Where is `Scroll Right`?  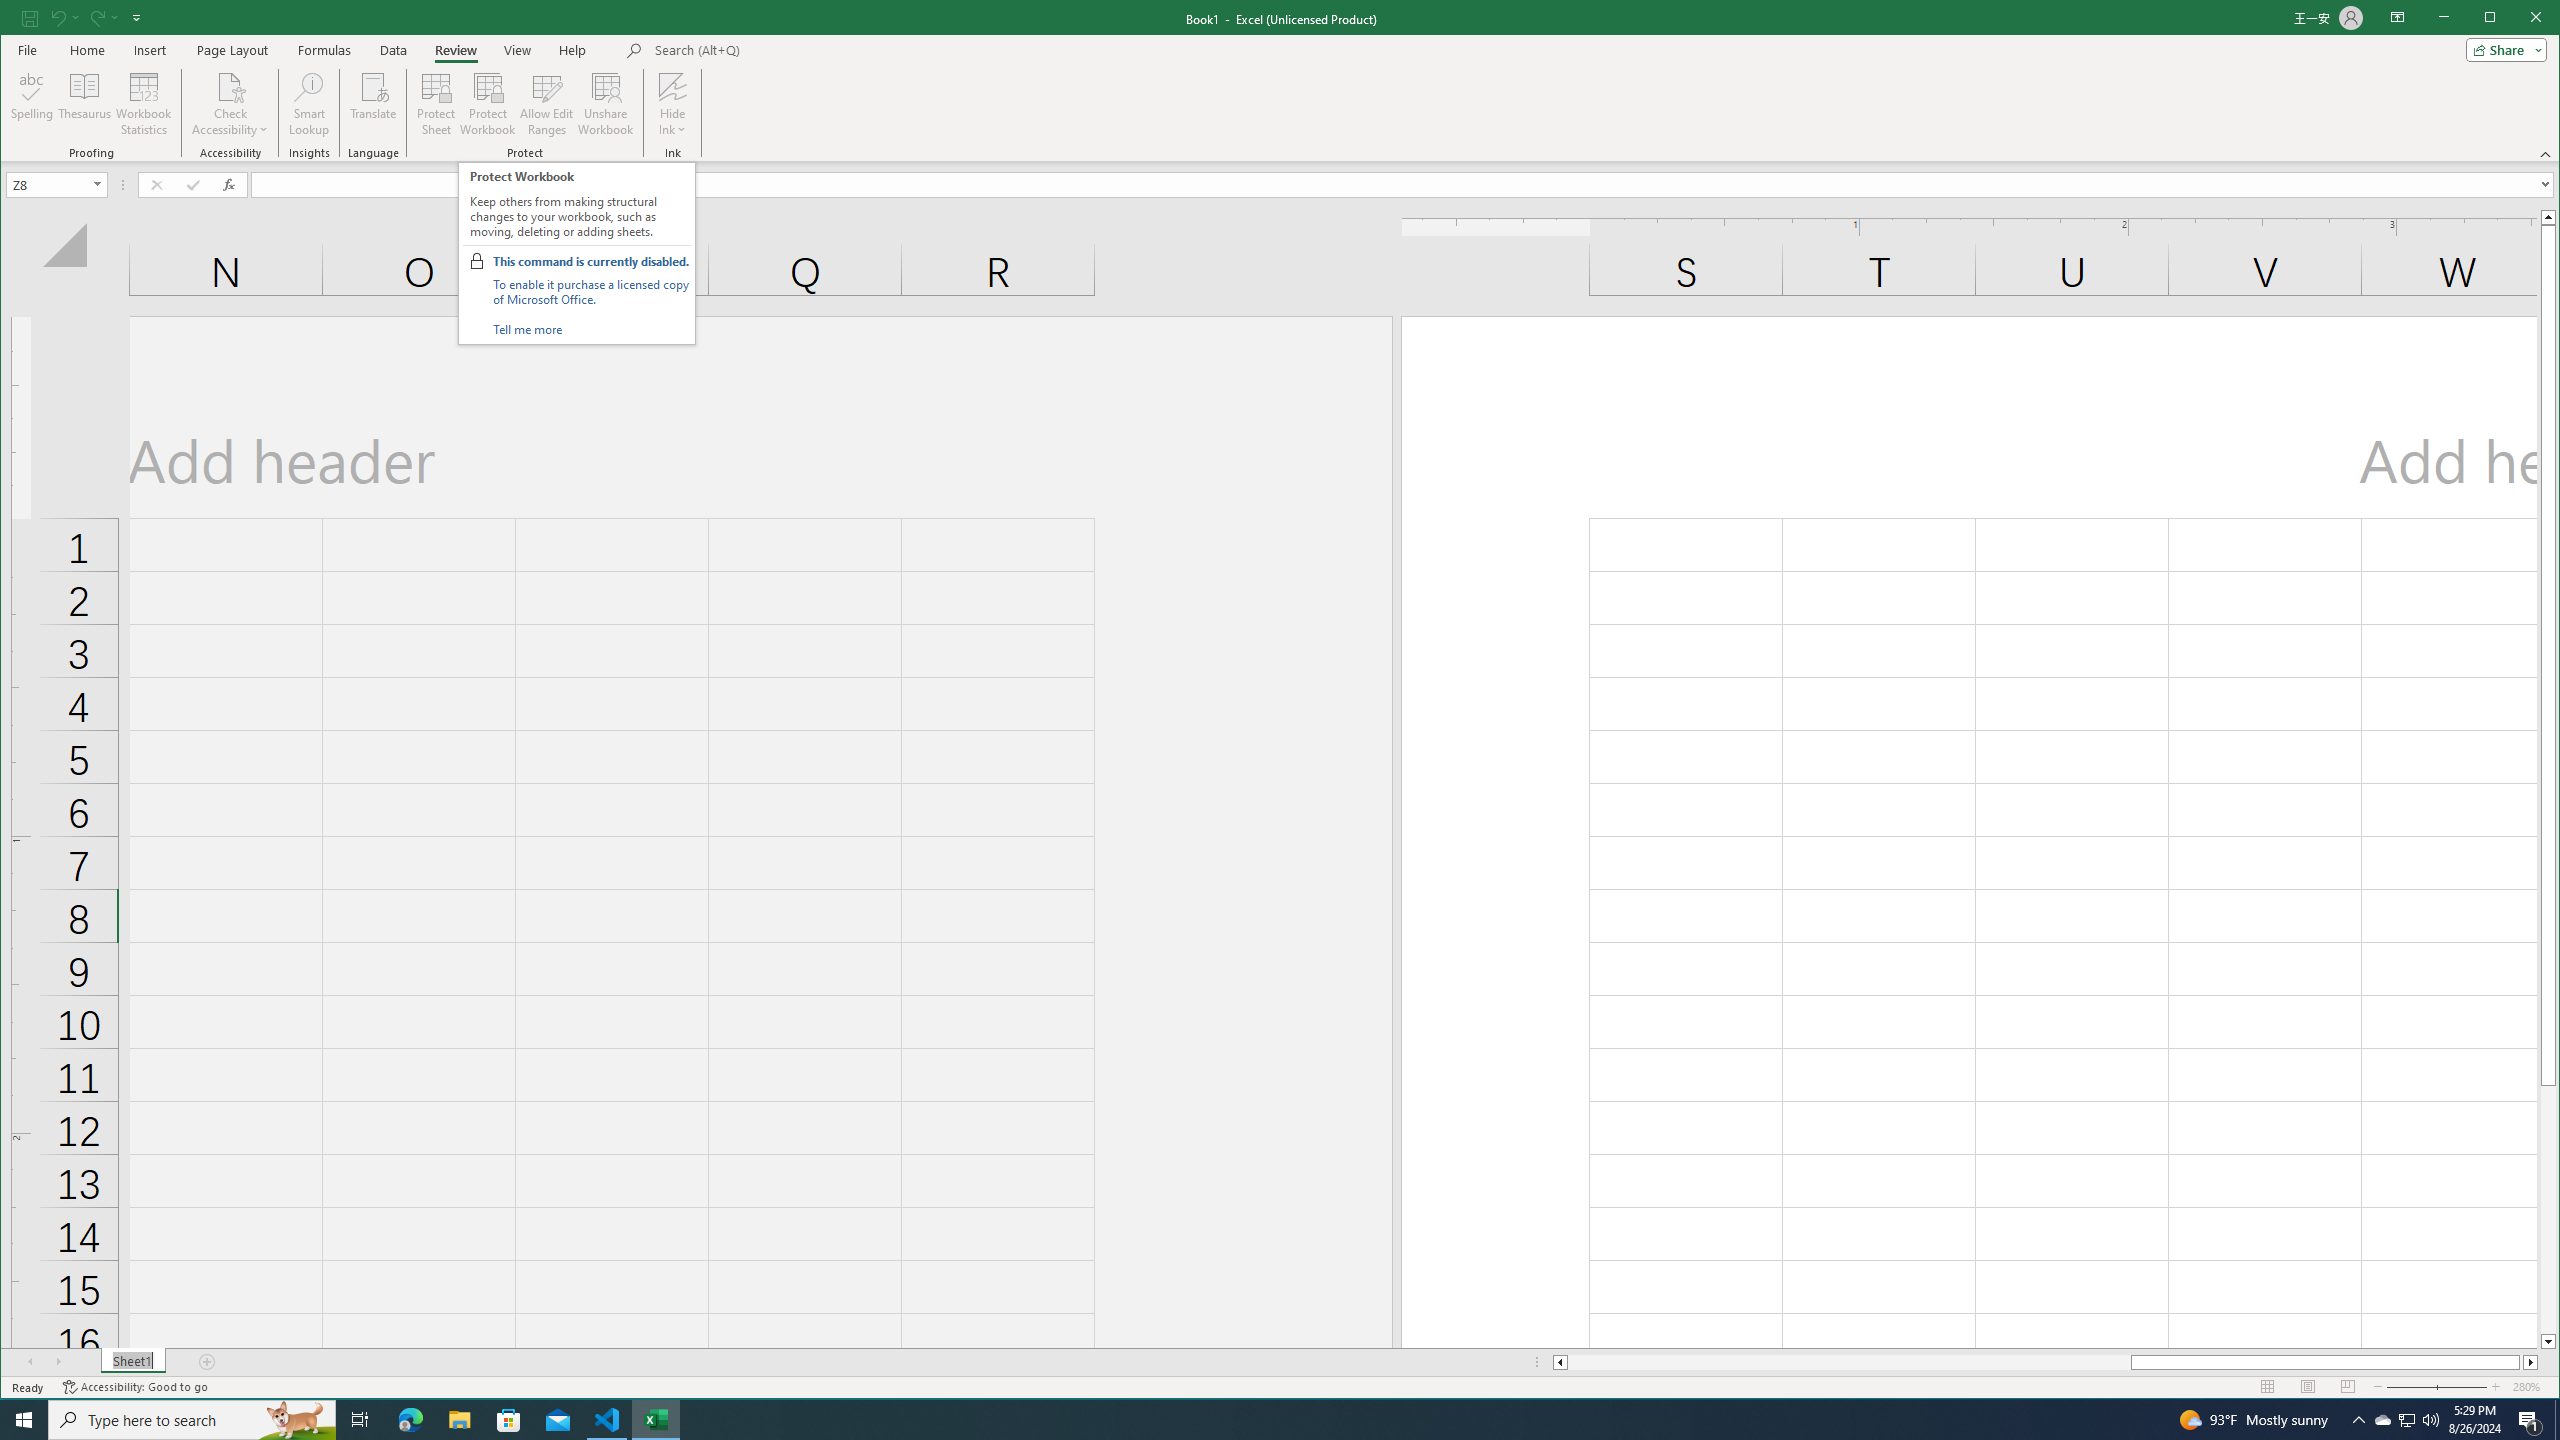
Scroll Right is located at coordinates (60, 1362).